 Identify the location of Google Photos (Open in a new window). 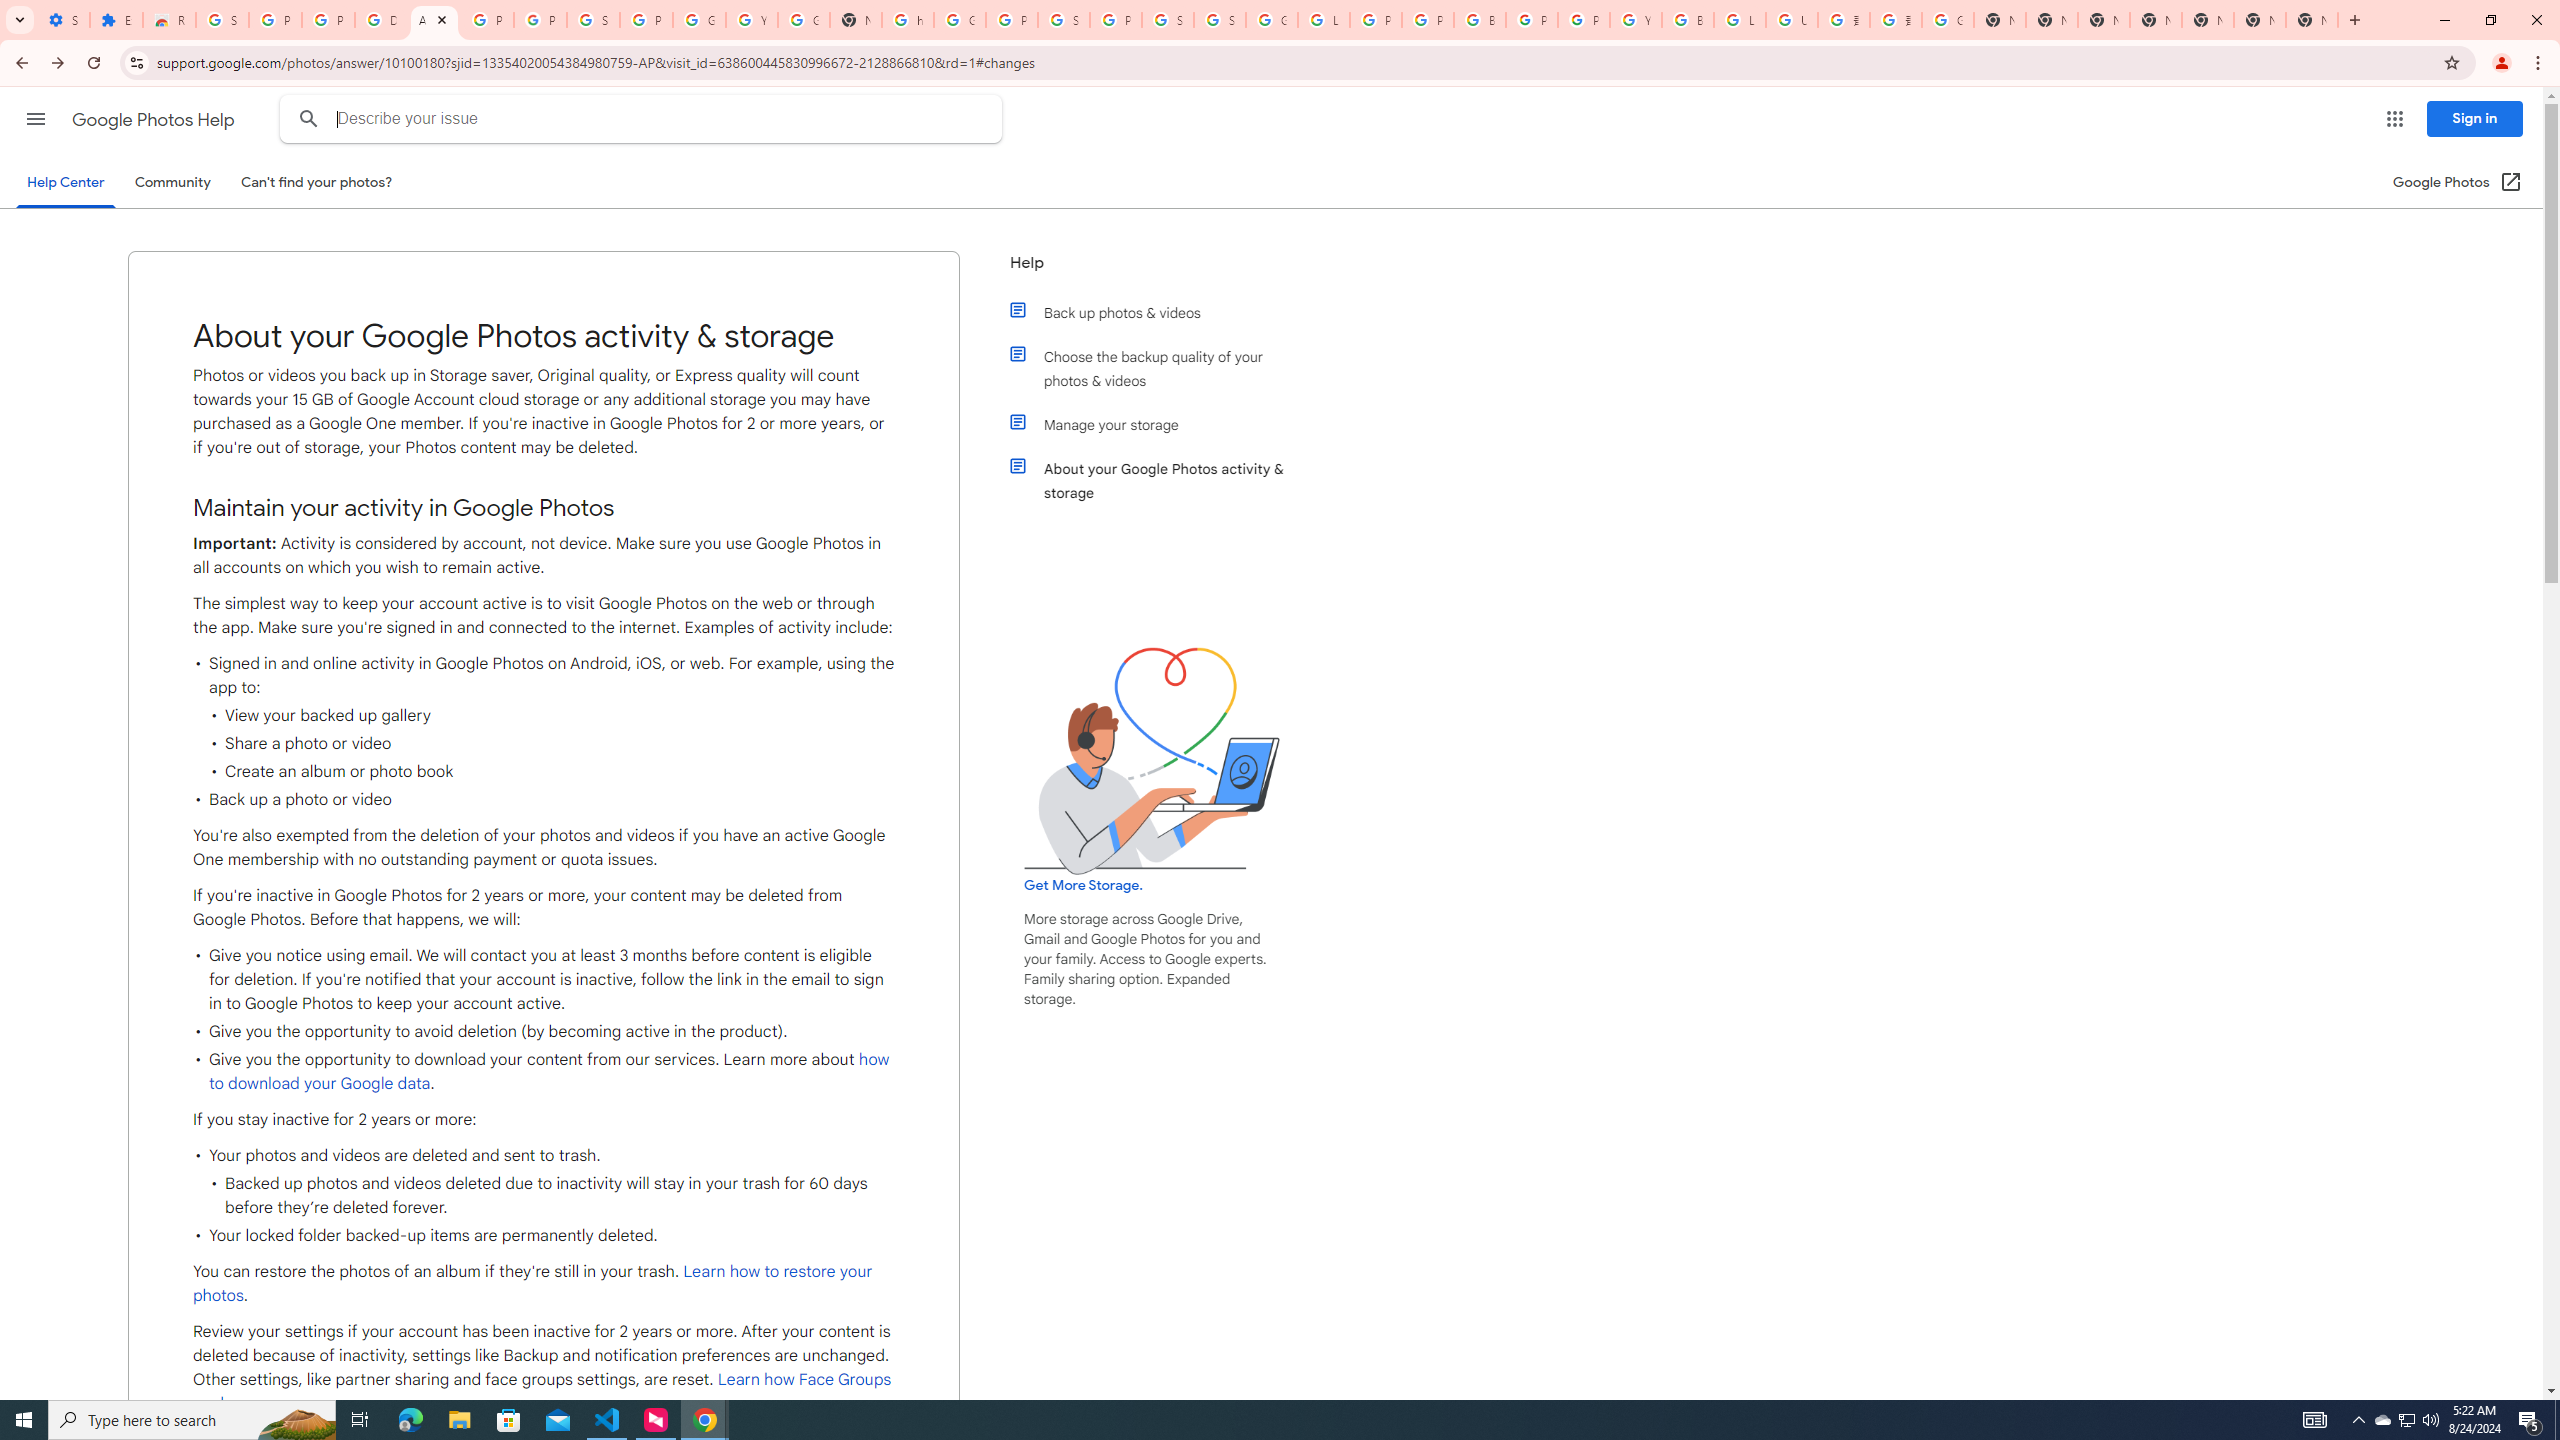
(2458, 182).